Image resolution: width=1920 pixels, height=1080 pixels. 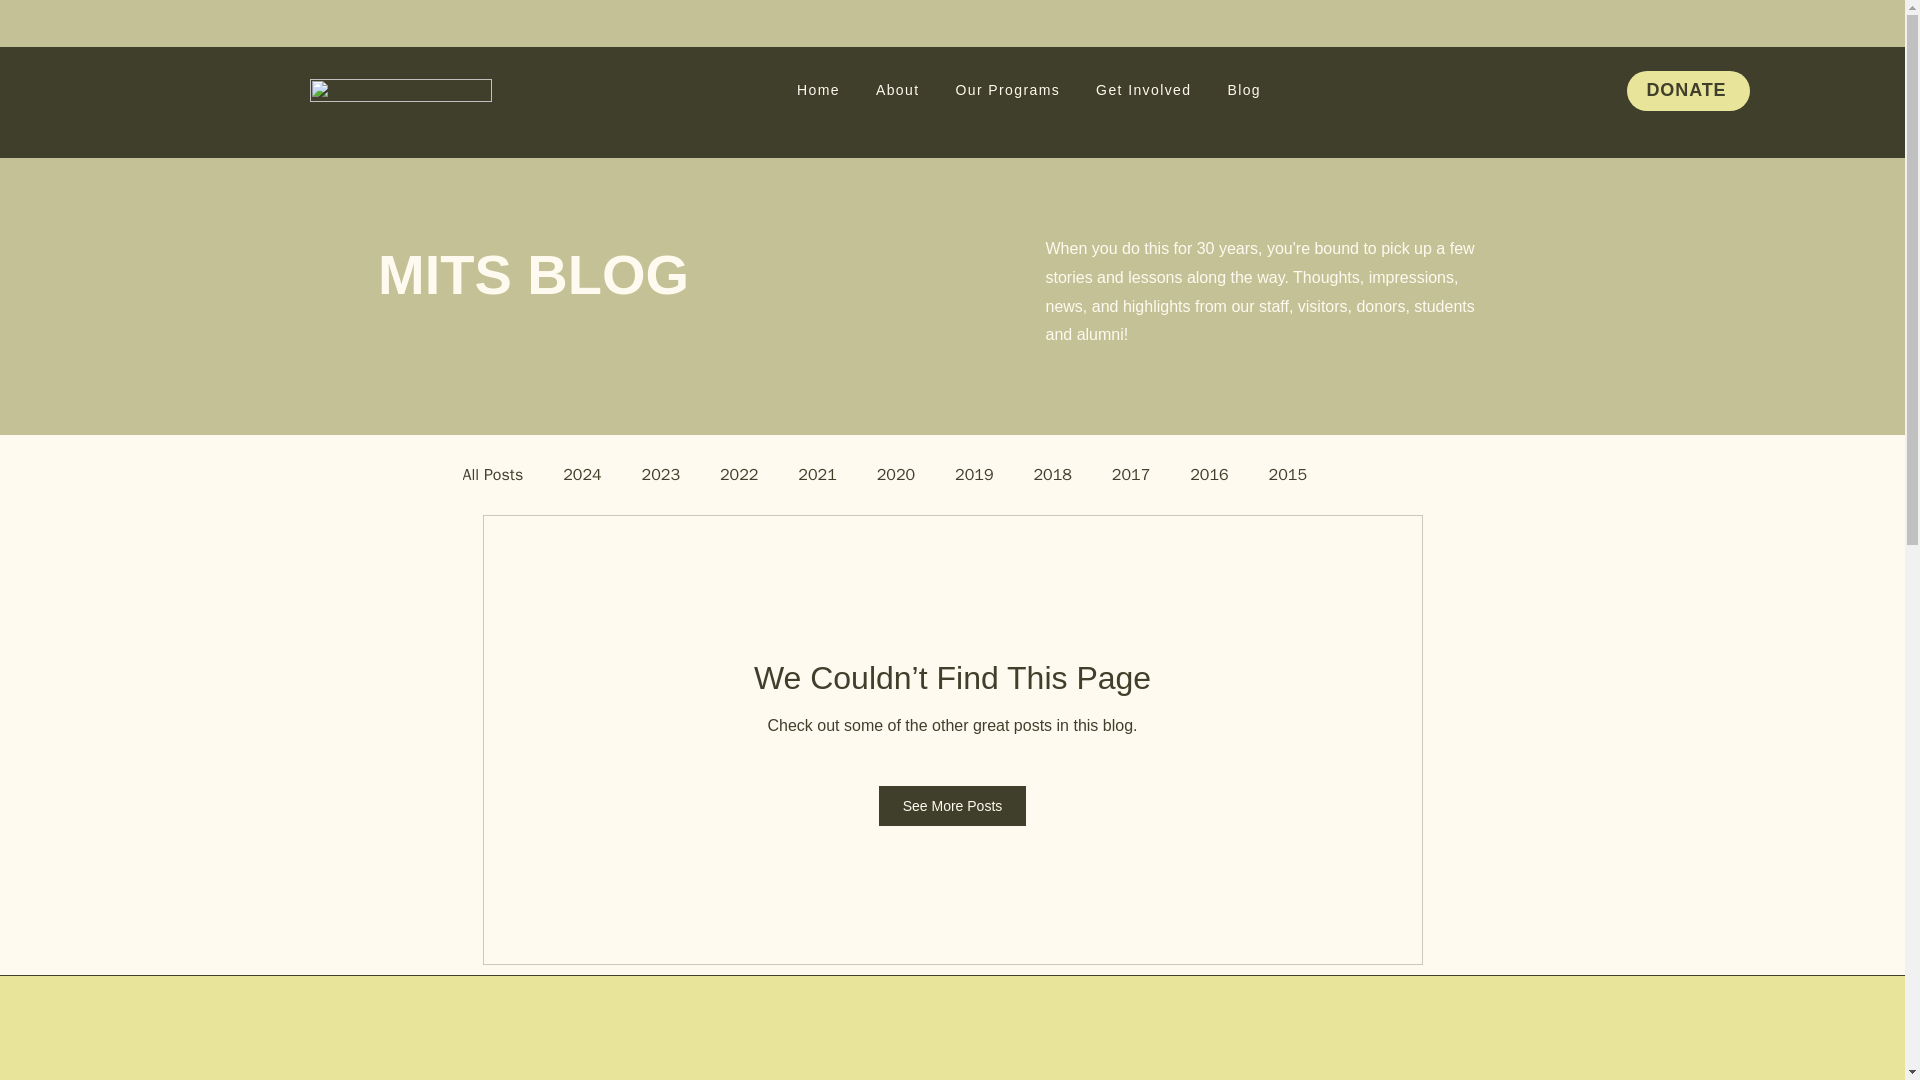 I want to click on See More Posts, so click(x=953, y=806).